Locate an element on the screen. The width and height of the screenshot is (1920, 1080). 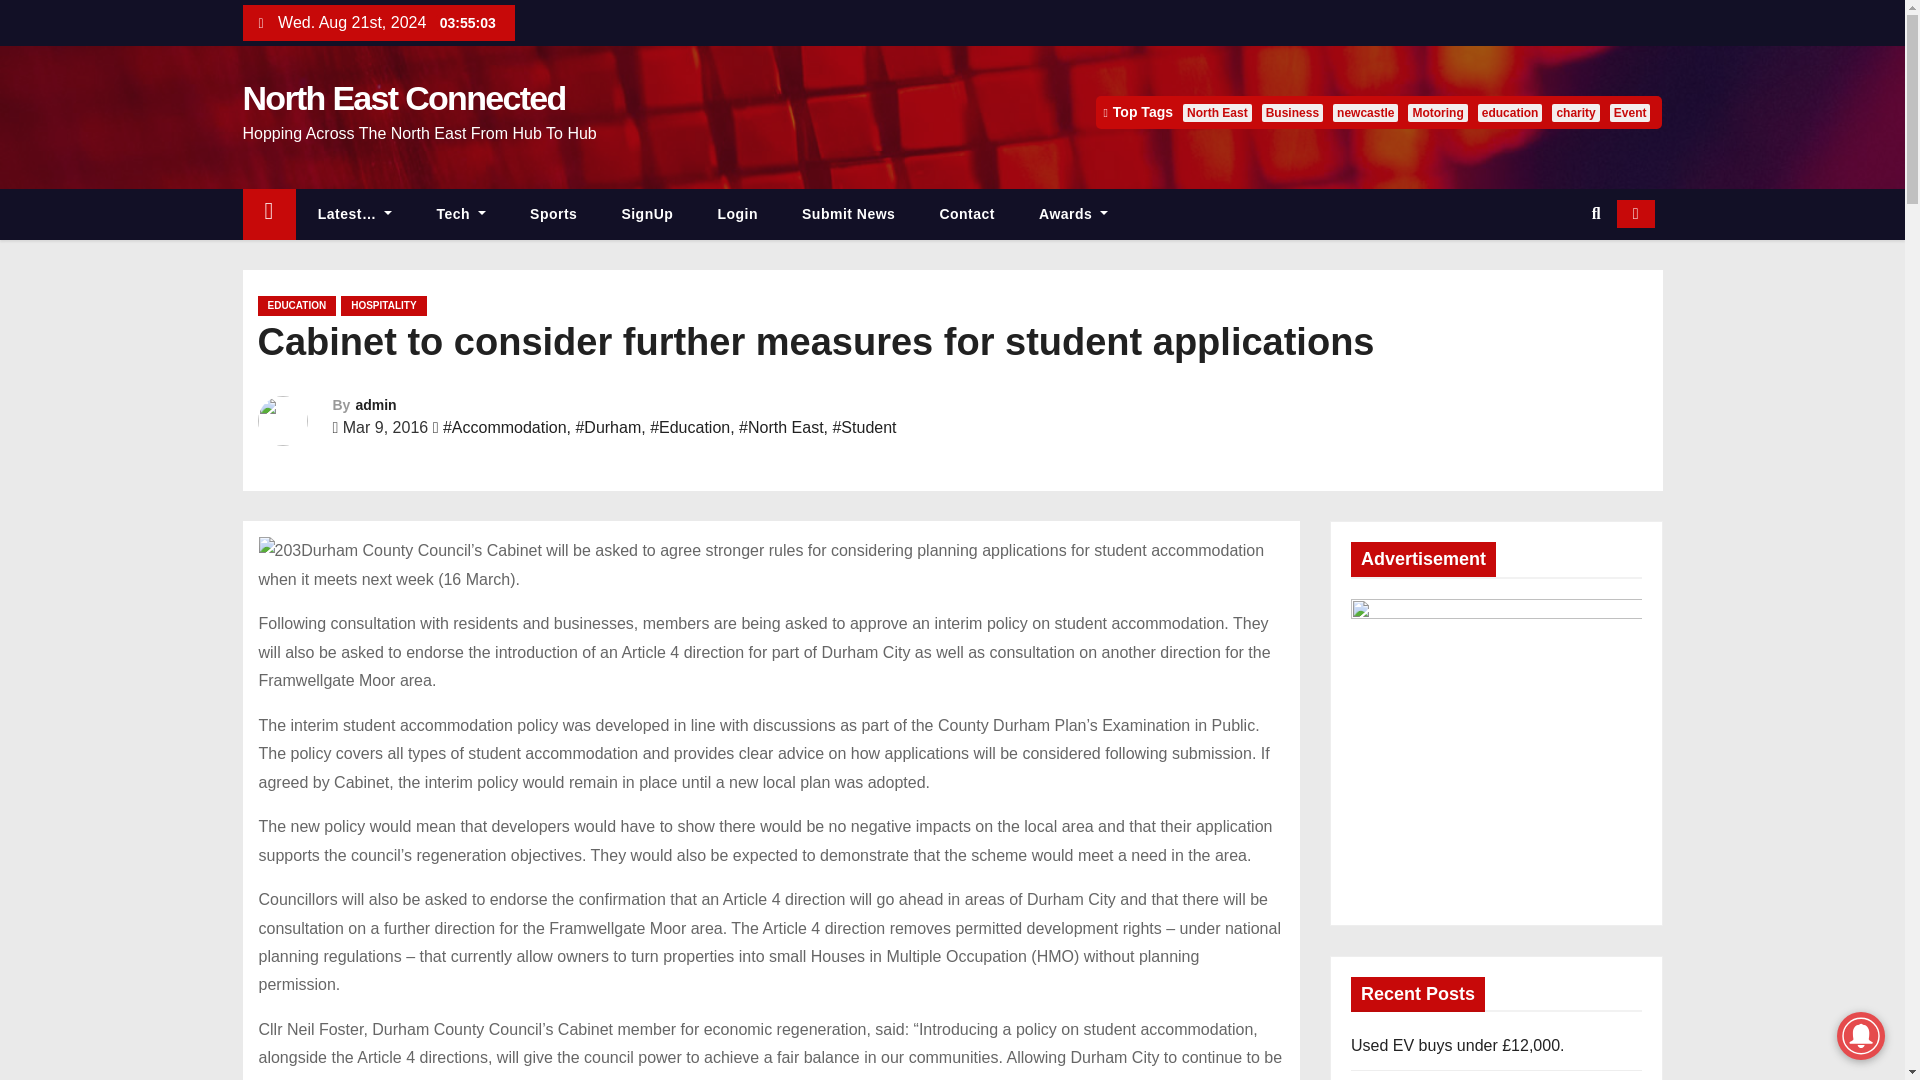
Business is located at coordinates (1292, 112).